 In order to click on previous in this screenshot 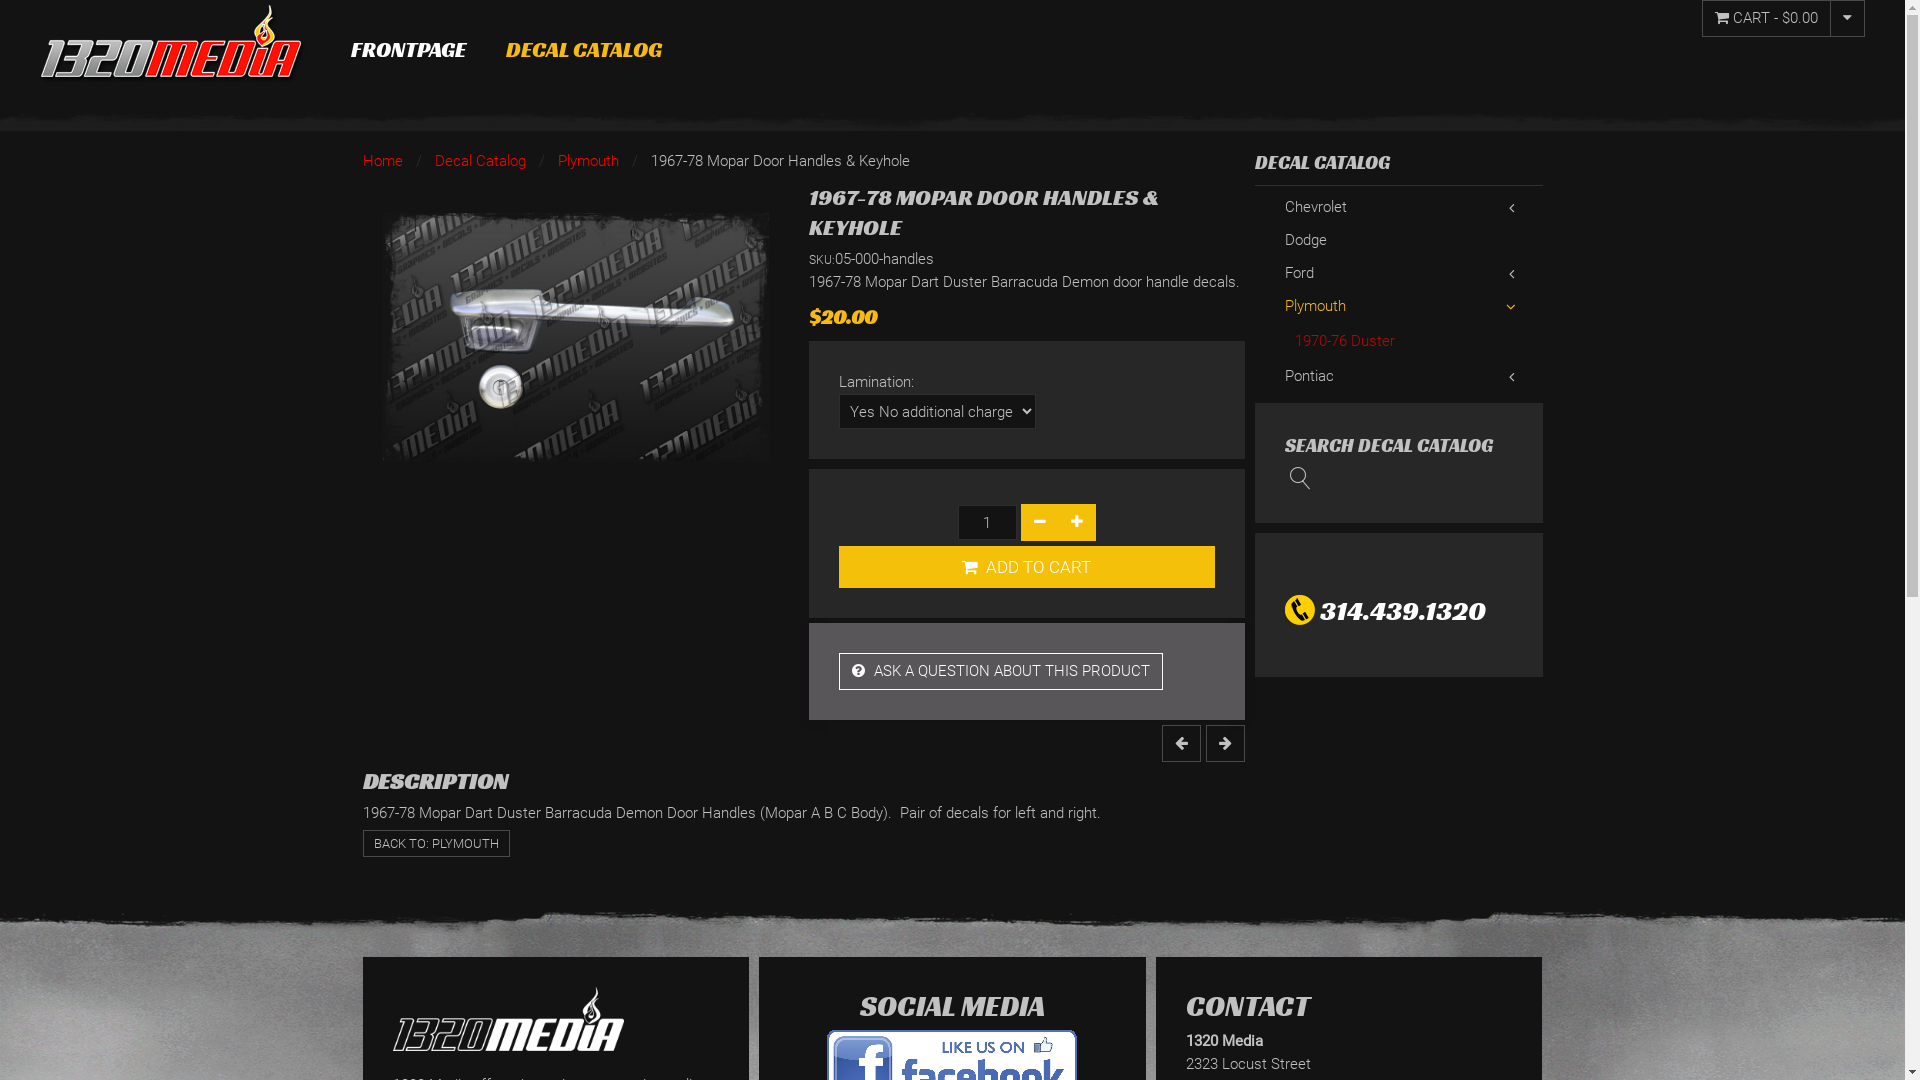, I will do `click(1182, 744)`.